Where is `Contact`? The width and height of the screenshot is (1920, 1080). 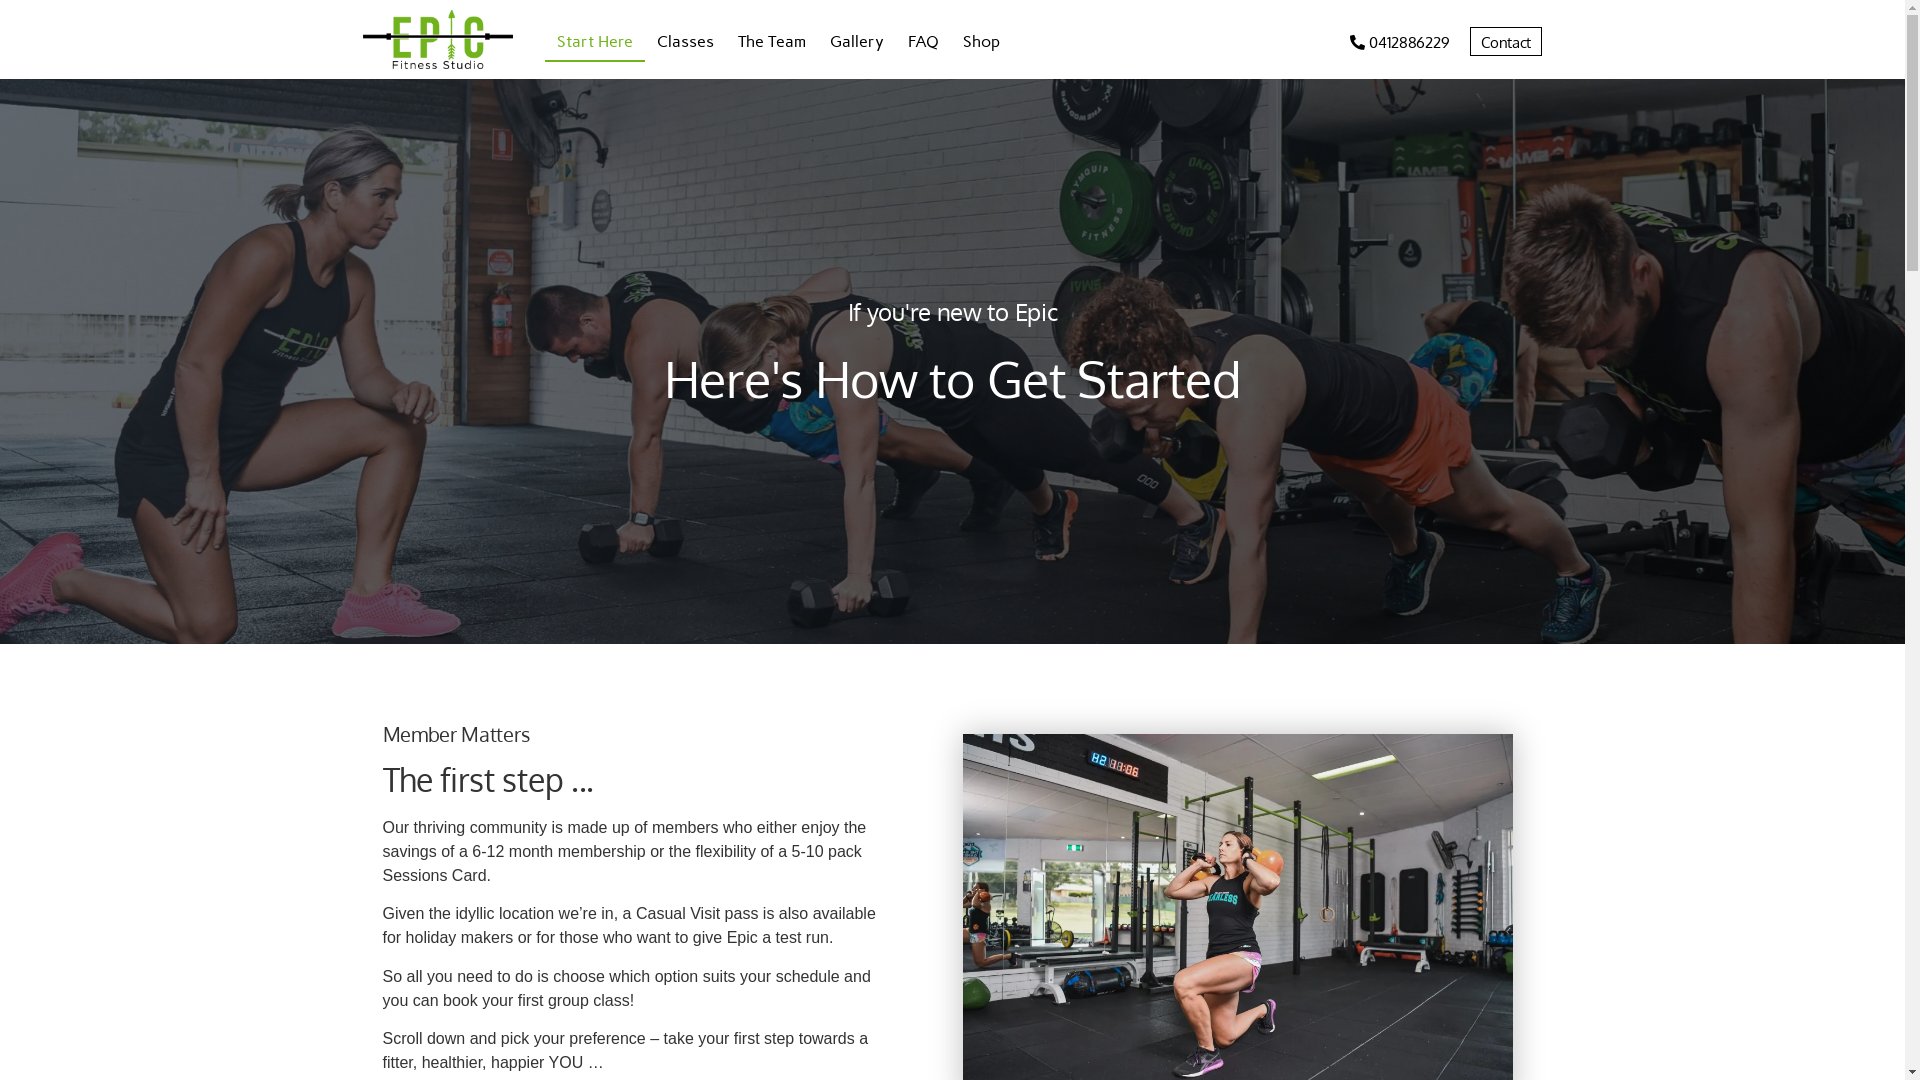
Contact is located at coordinates (1506, 42).